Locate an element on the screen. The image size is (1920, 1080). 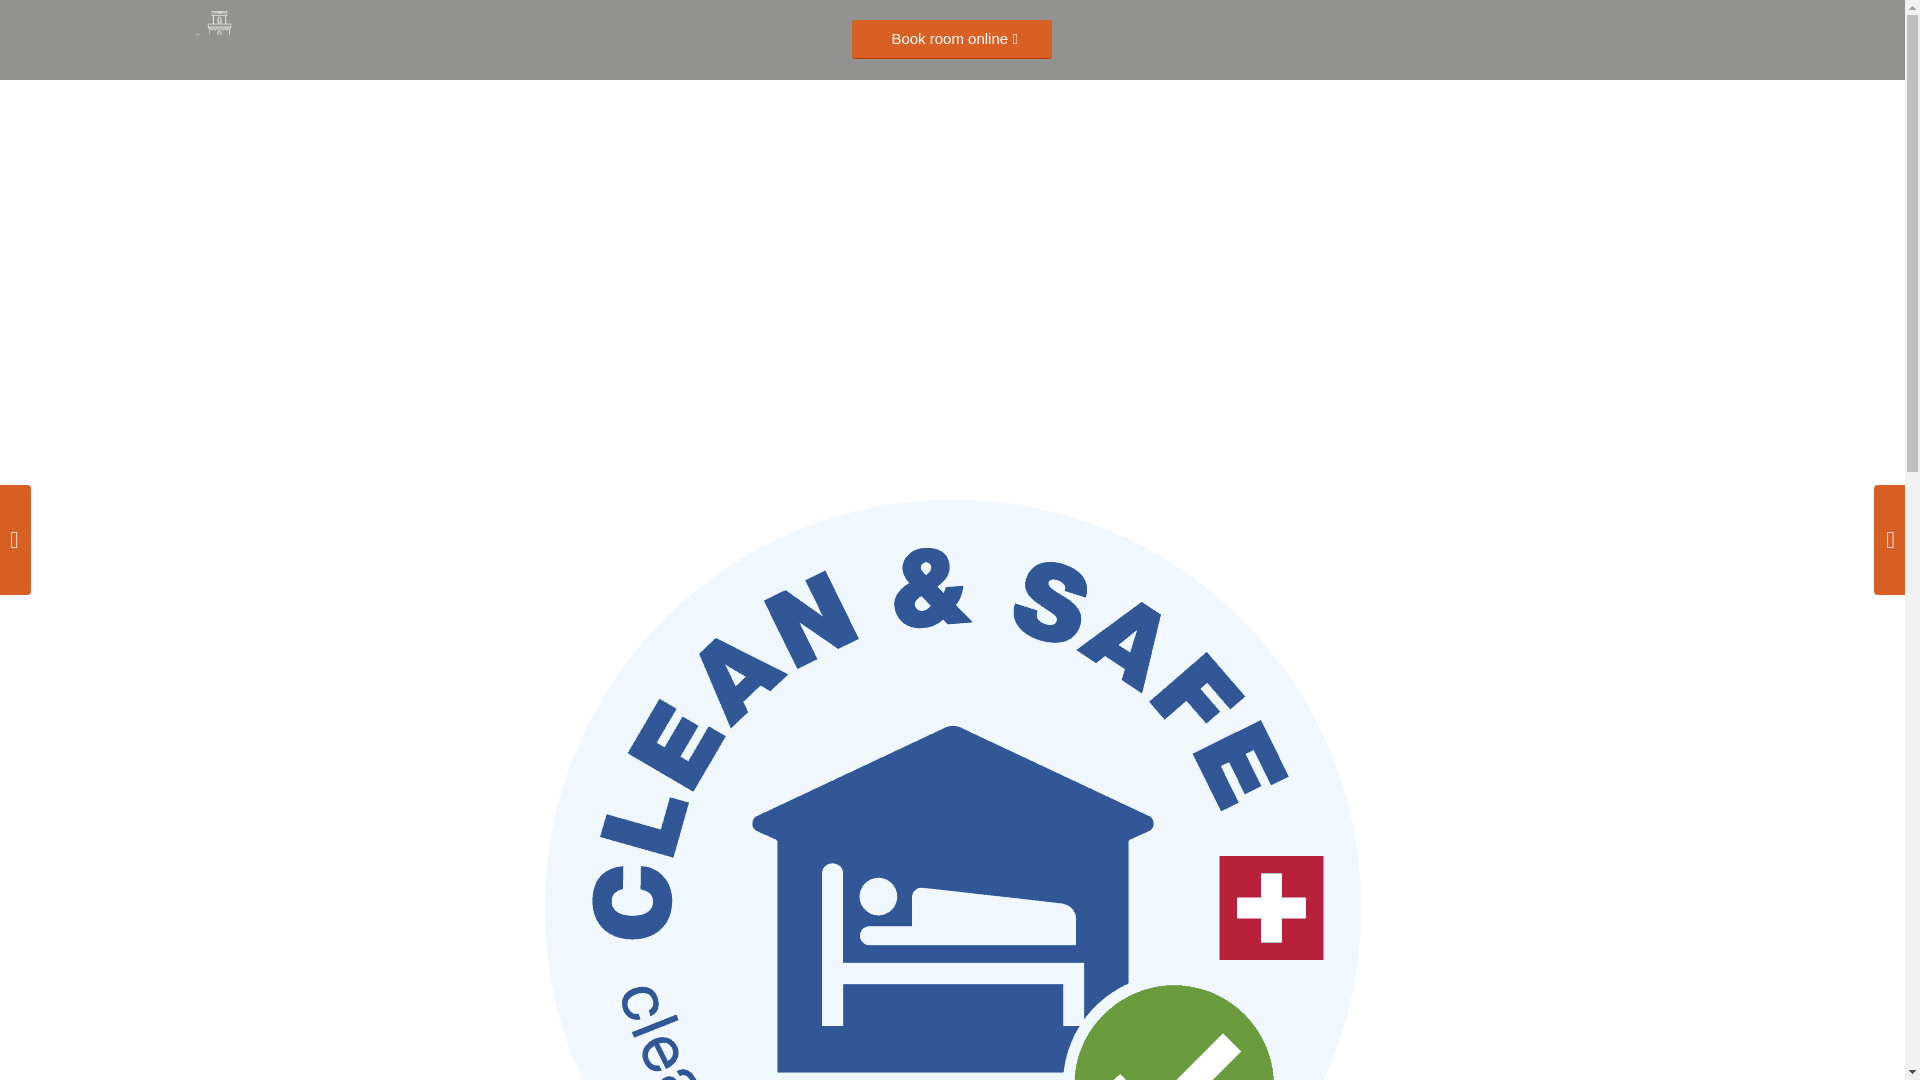
Romantik Hotel Castello Seeschloss is located at coordinates (218, 37).